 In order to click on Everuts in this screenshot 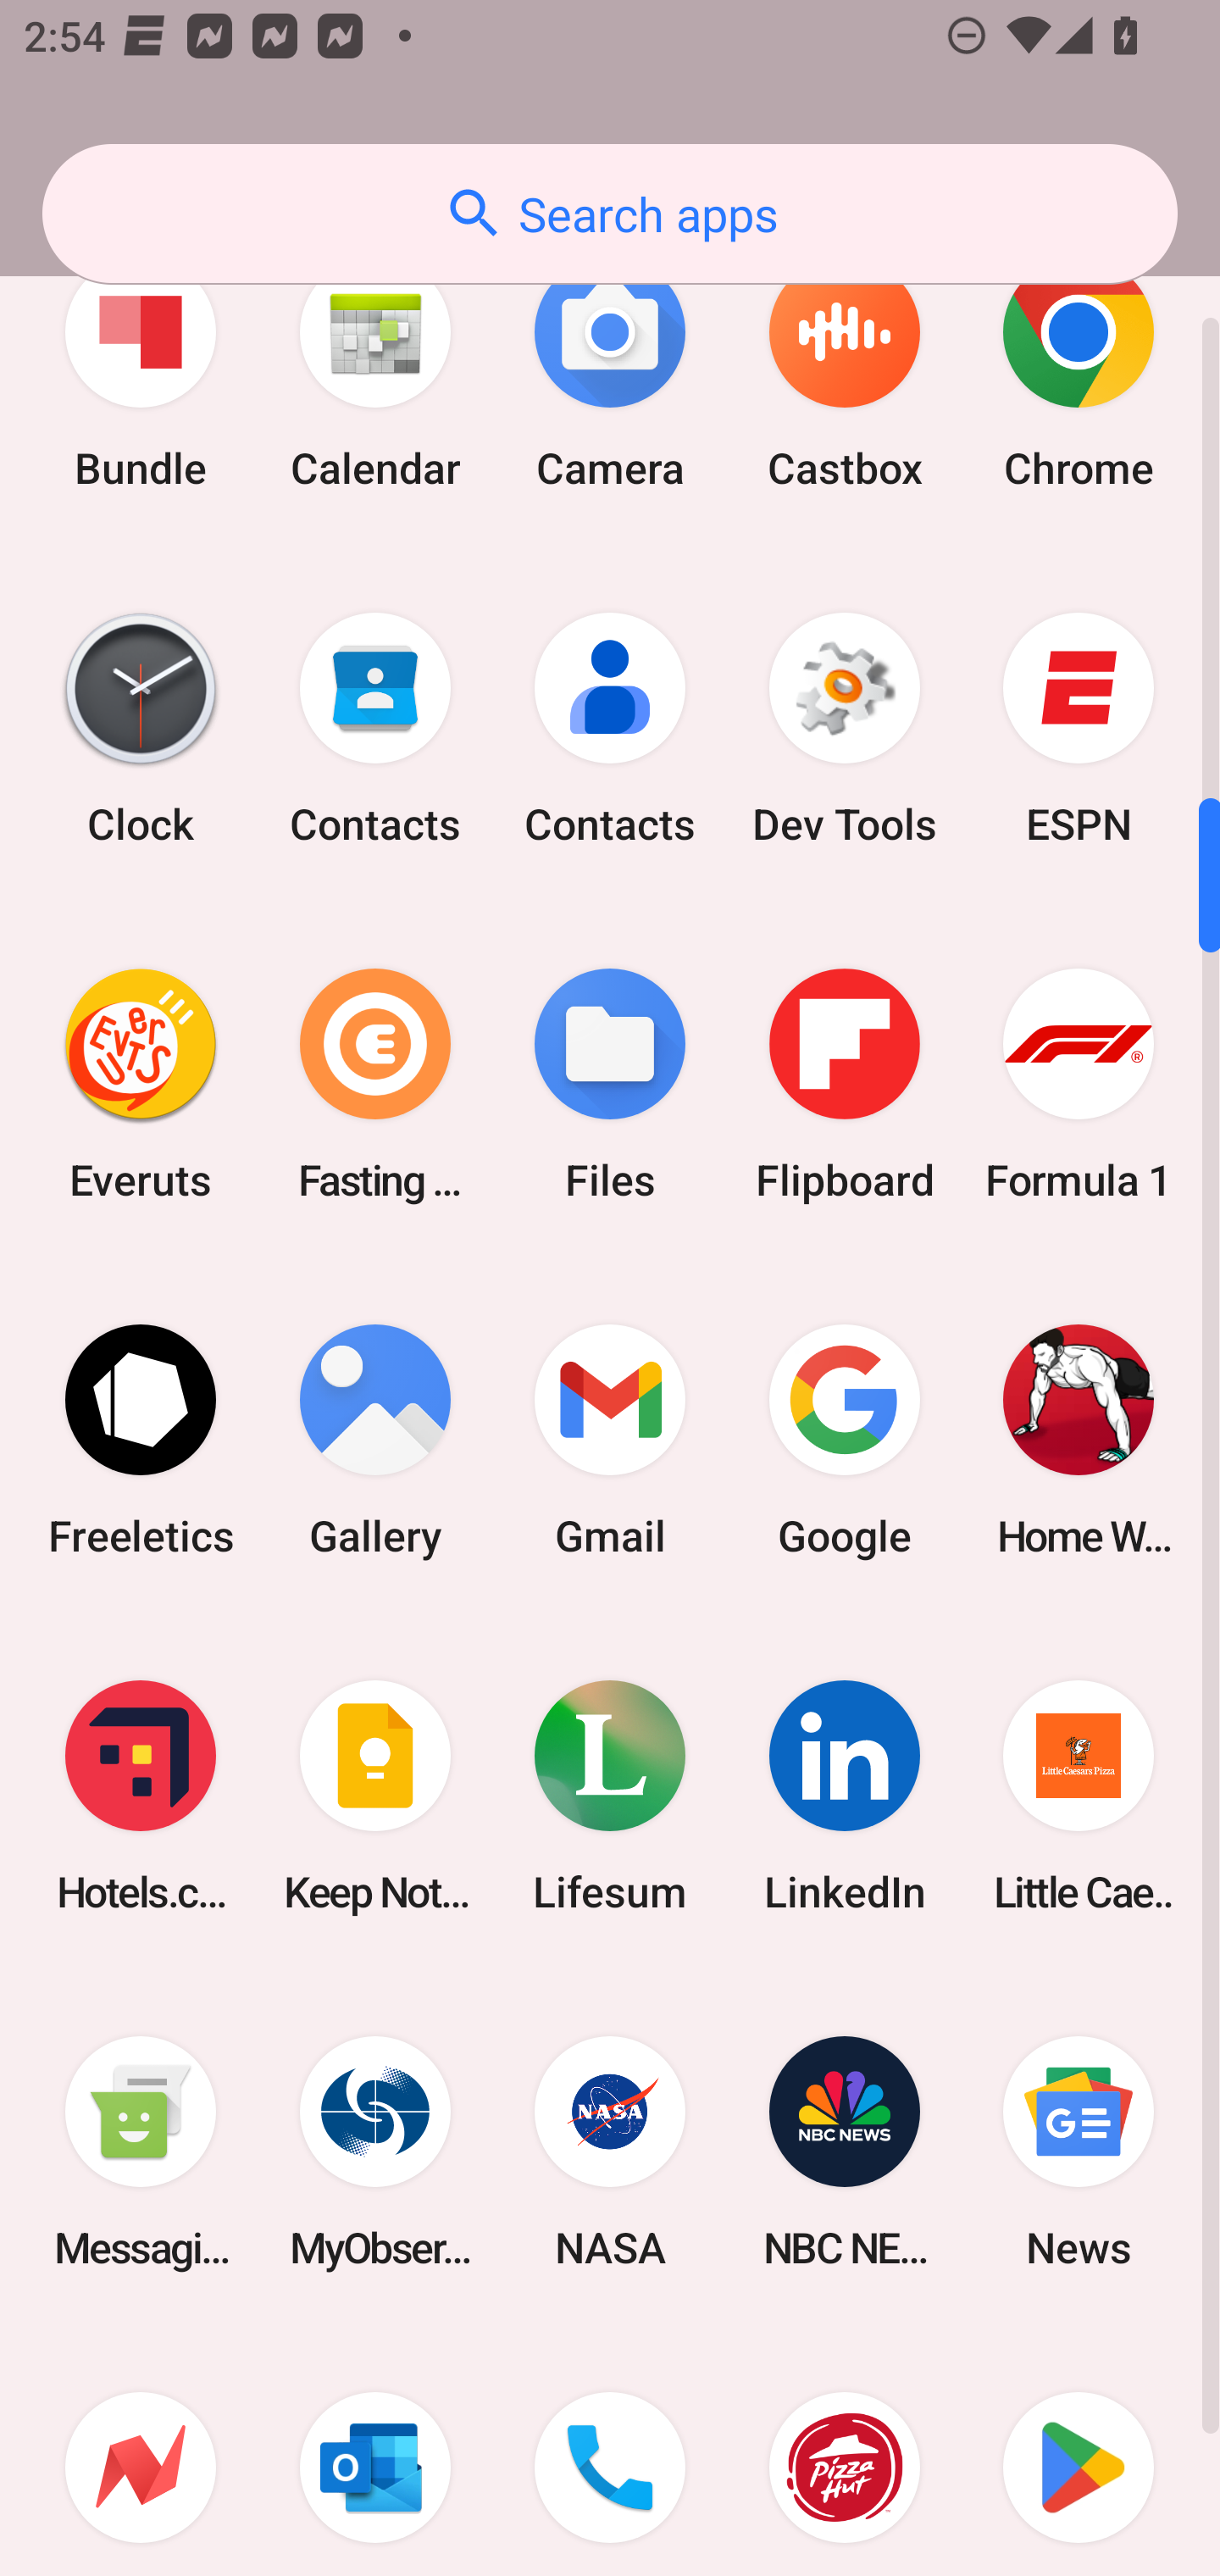, I will do `click(141, 1085)`.